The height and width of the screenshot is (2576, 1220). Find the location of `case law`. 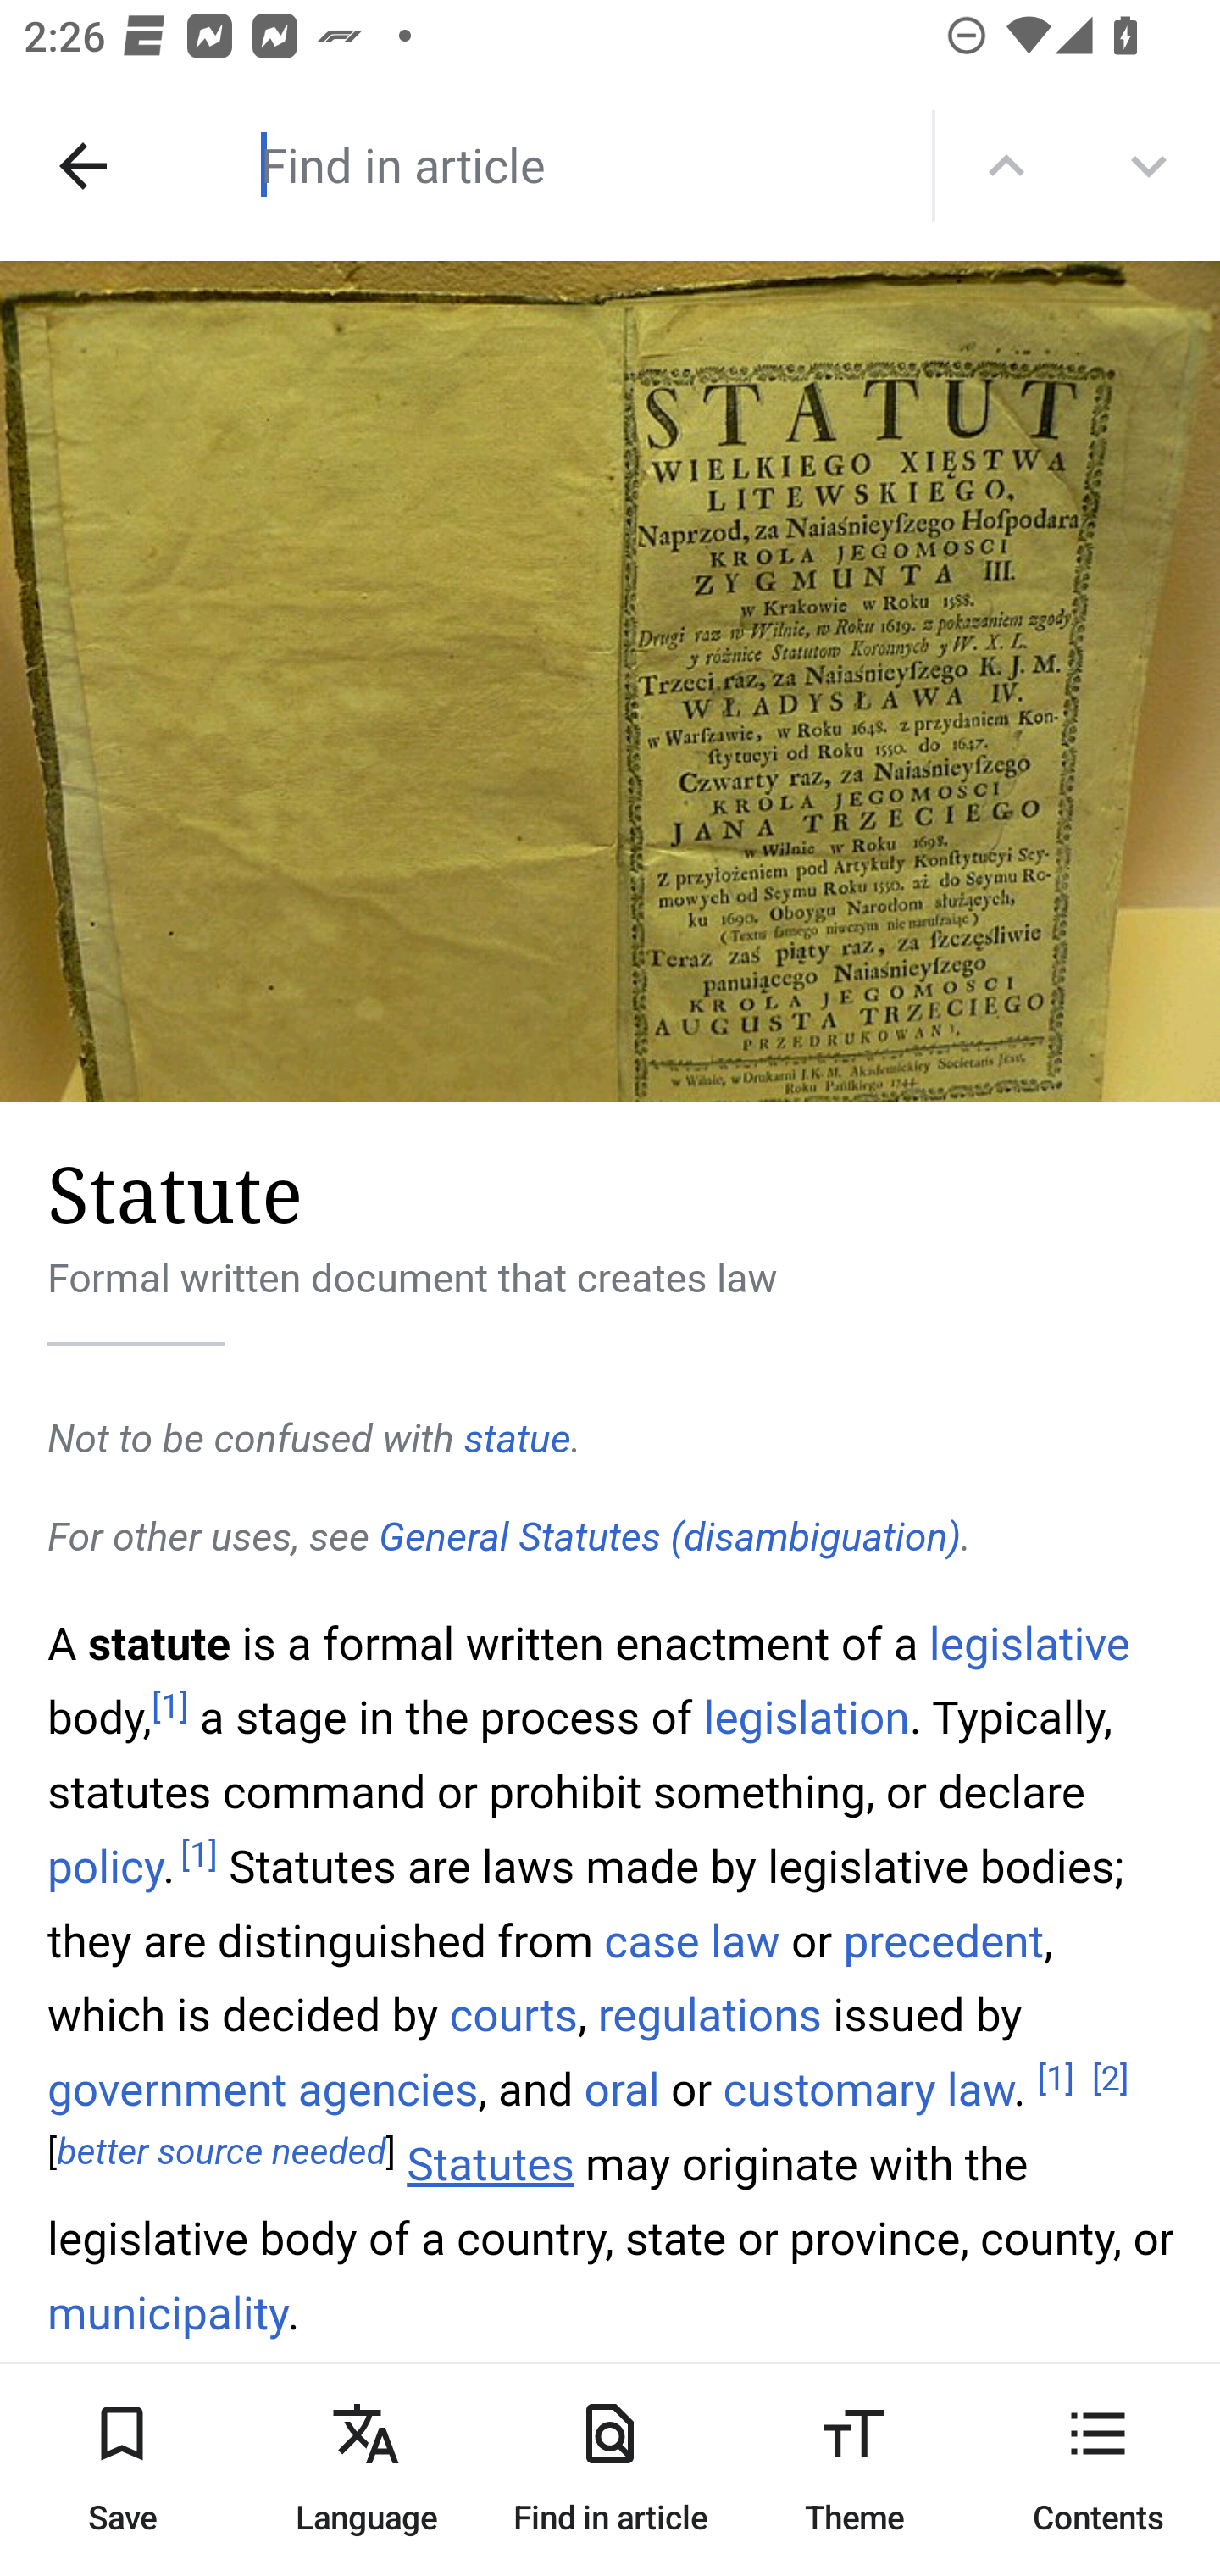

case law is located at coordinates (691, 1939).